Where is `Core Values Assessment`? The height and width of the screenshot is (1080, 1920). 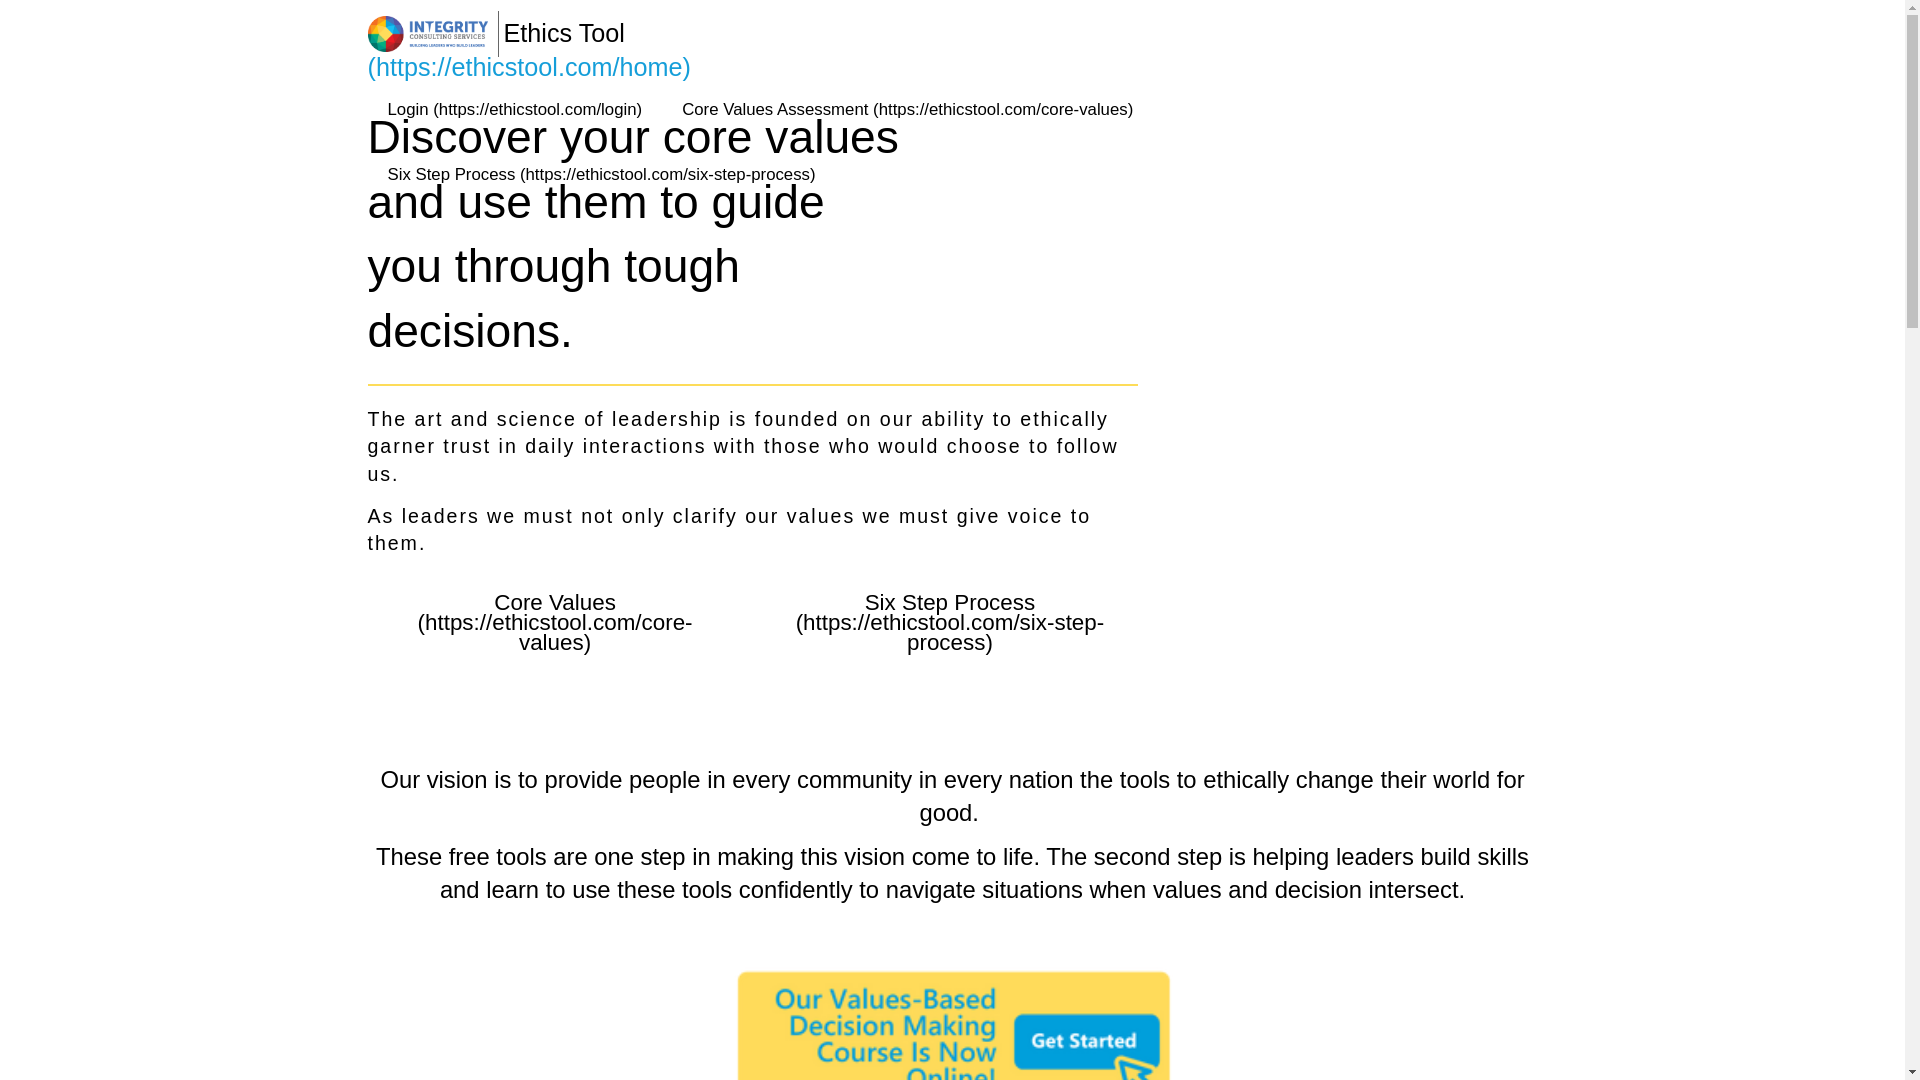 Core Values Assessment is located at coordinates (908, 108).